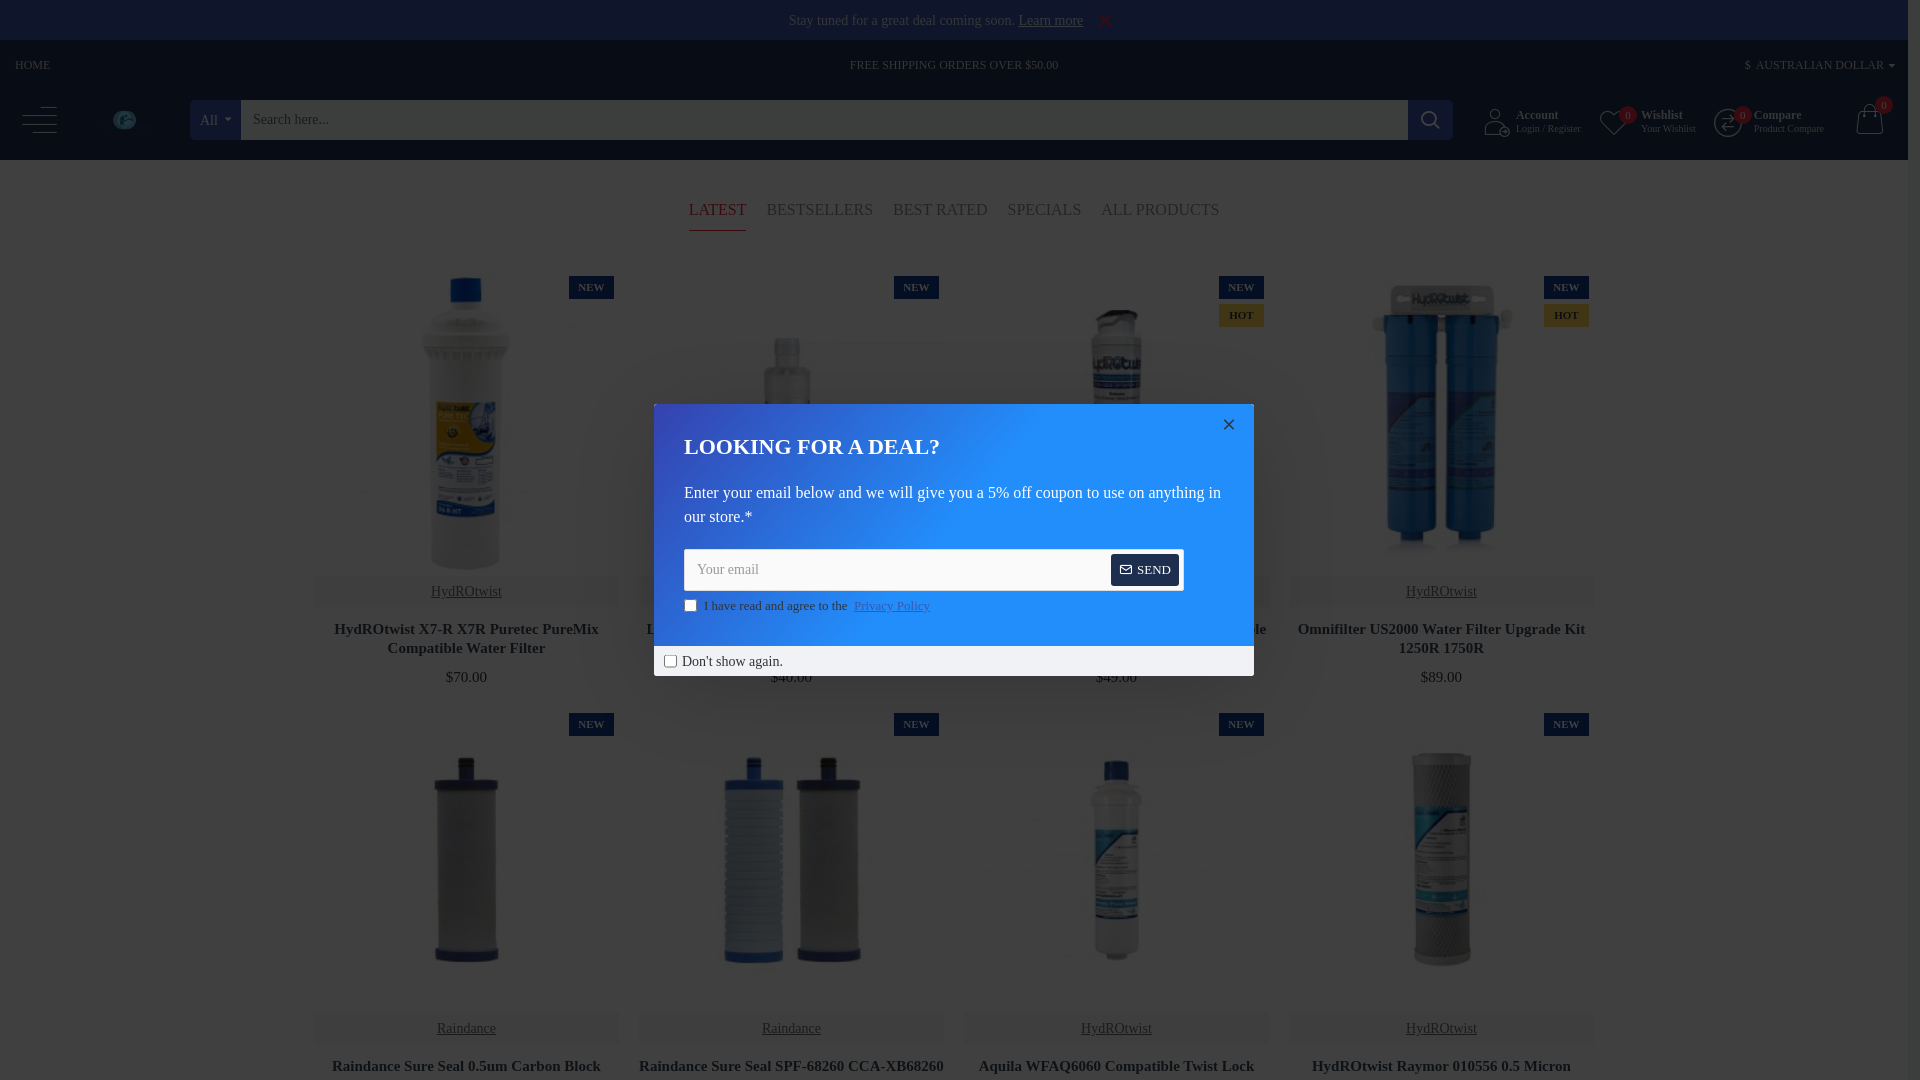  What do you see at coordinates (1769, 120) in the screenshot?
I see `Compare
Product Compare
0` at bounding box center [1769, 120].